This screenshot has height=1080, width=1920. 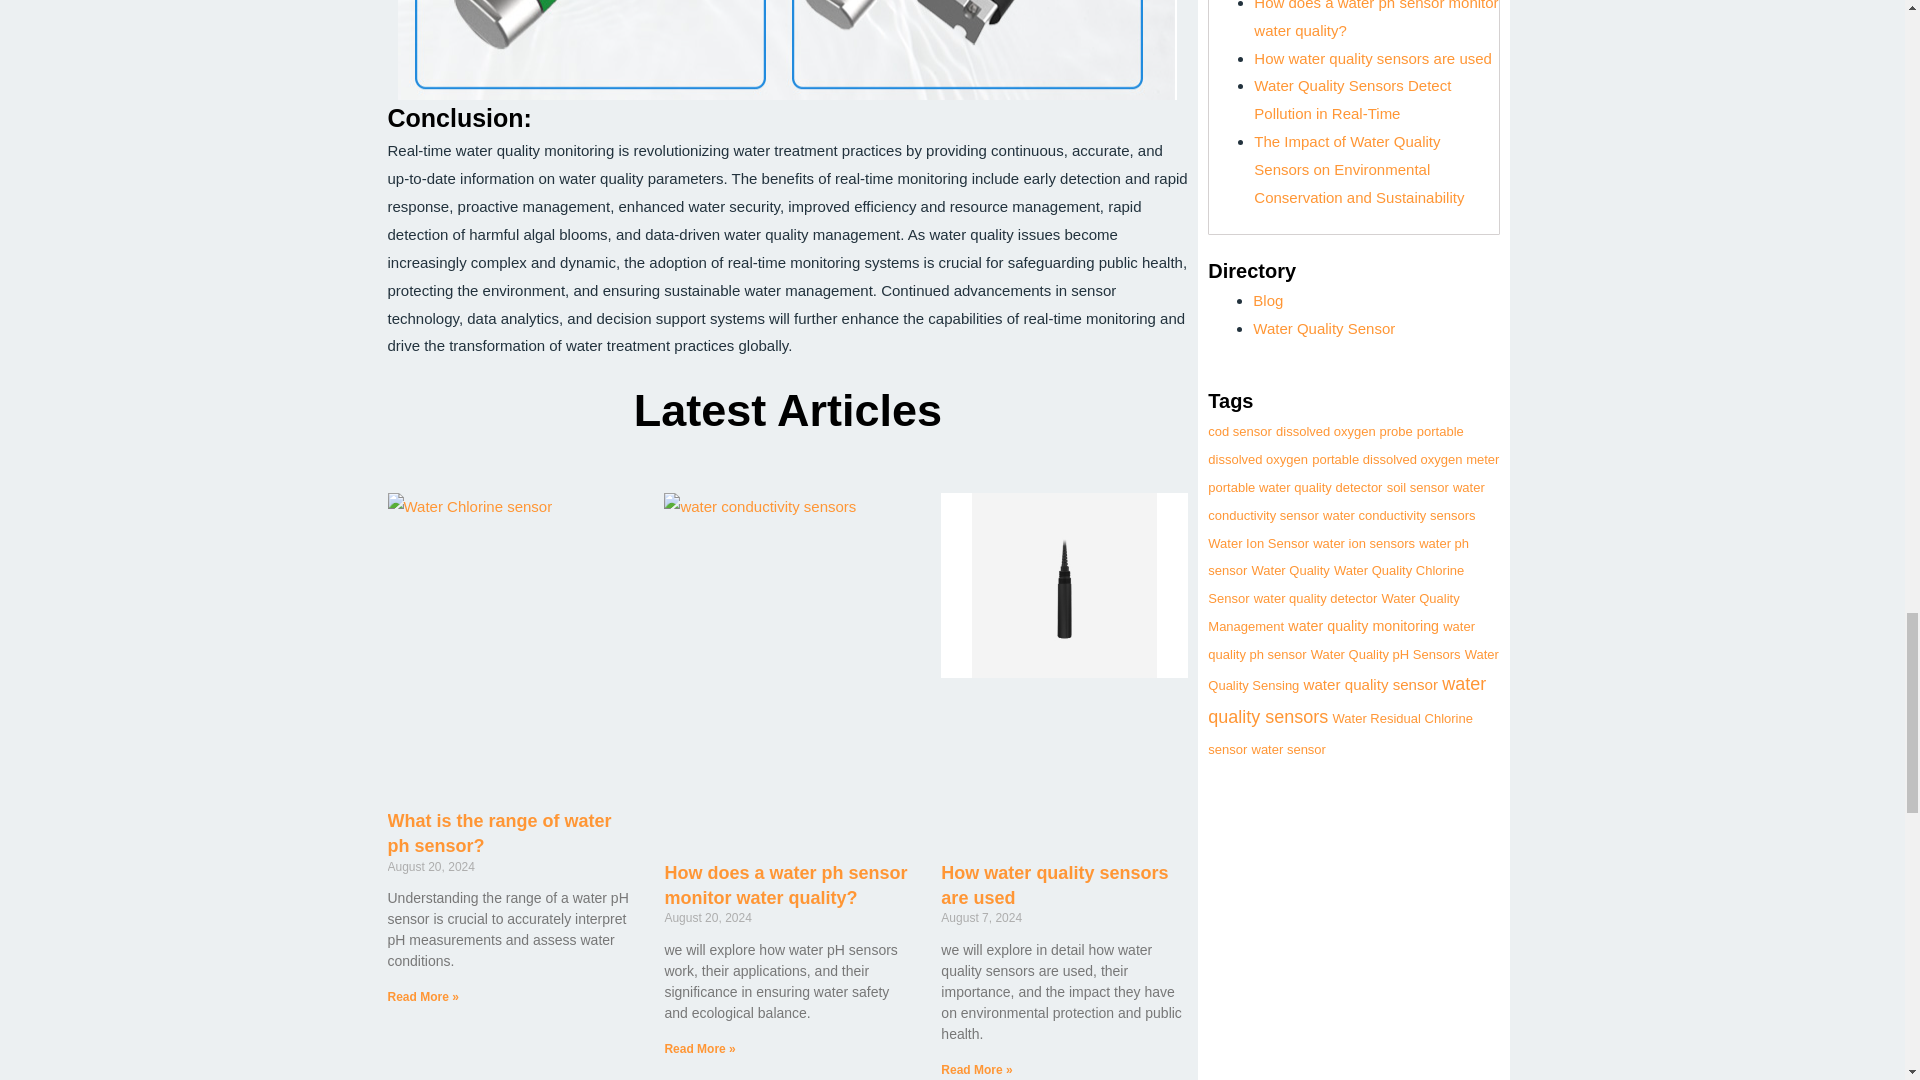 What do you see at coordinates (1054, 885) in the screenshot?
I see `How water quality sensors are used` at bounding box center [1054, 885].